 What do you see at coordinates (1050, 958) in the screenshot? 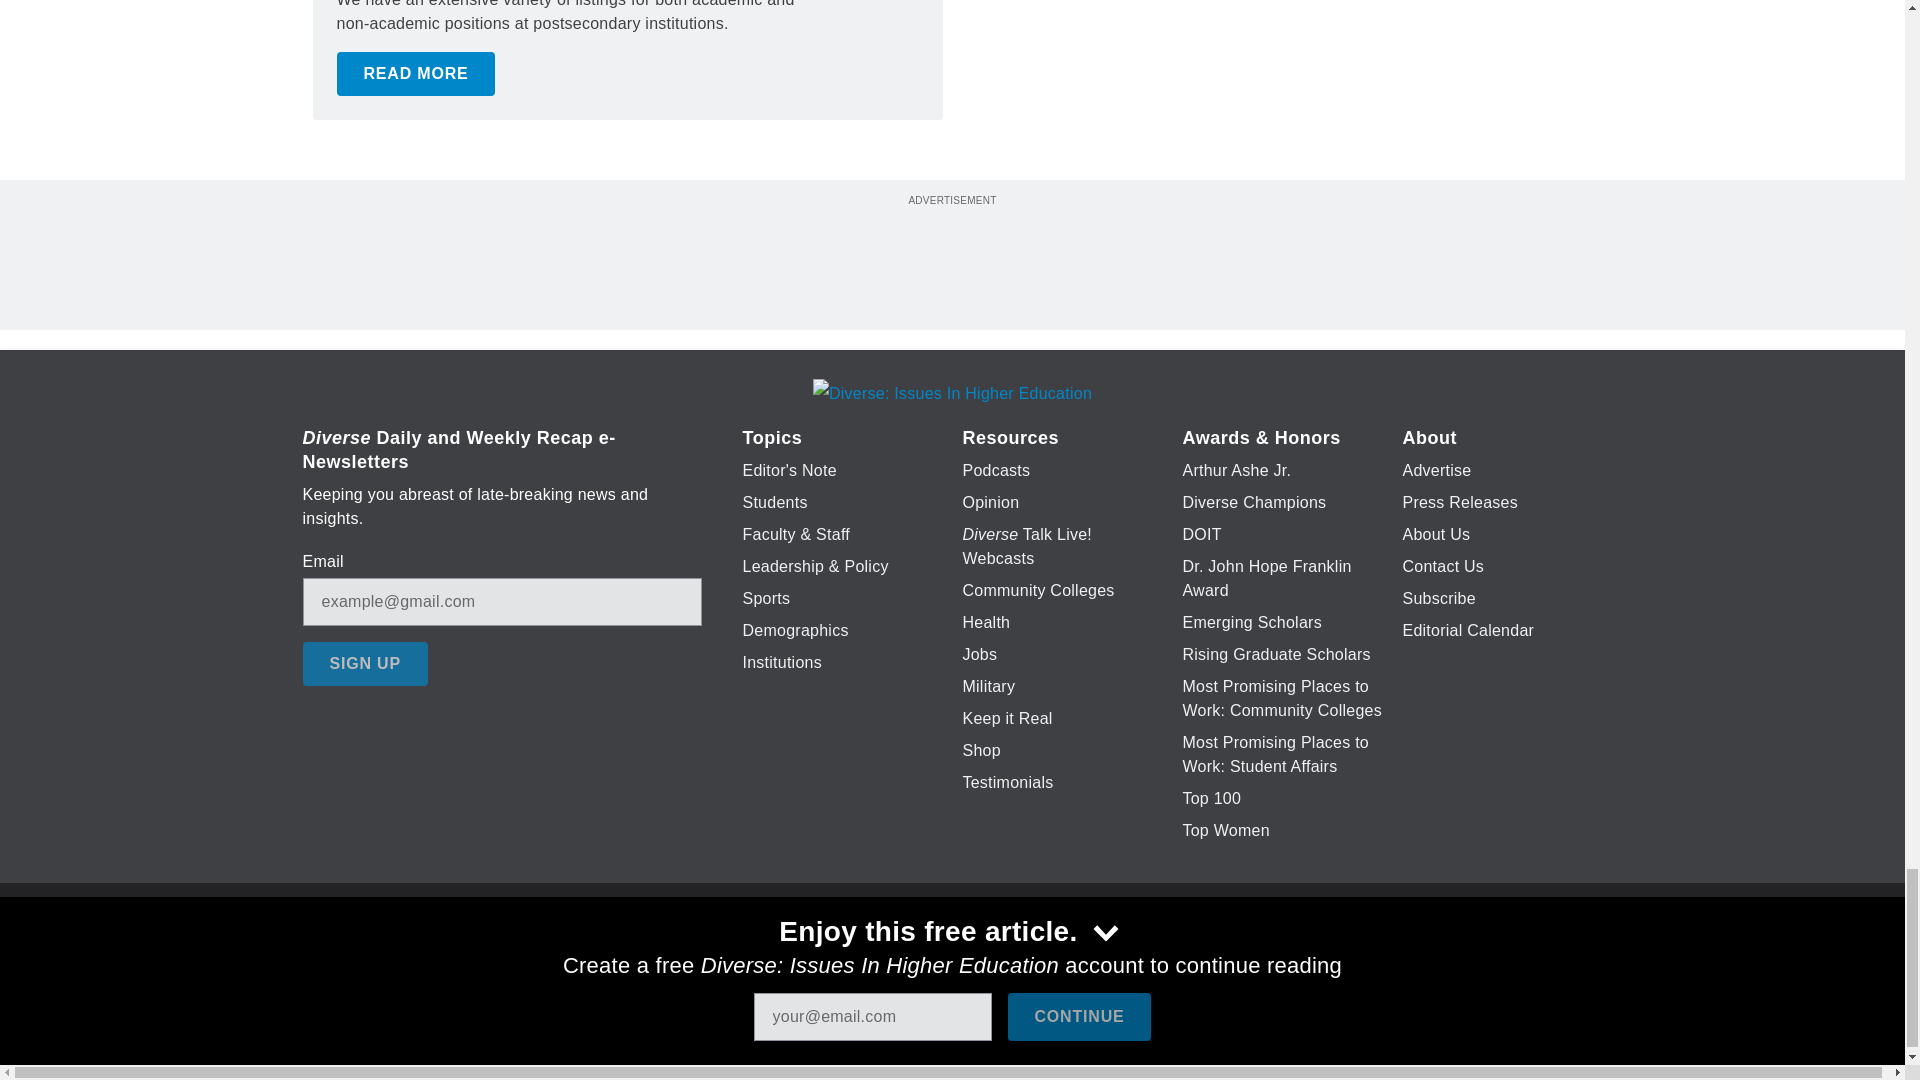
I see `Instagram icon` at bounding box center [1050, 958].